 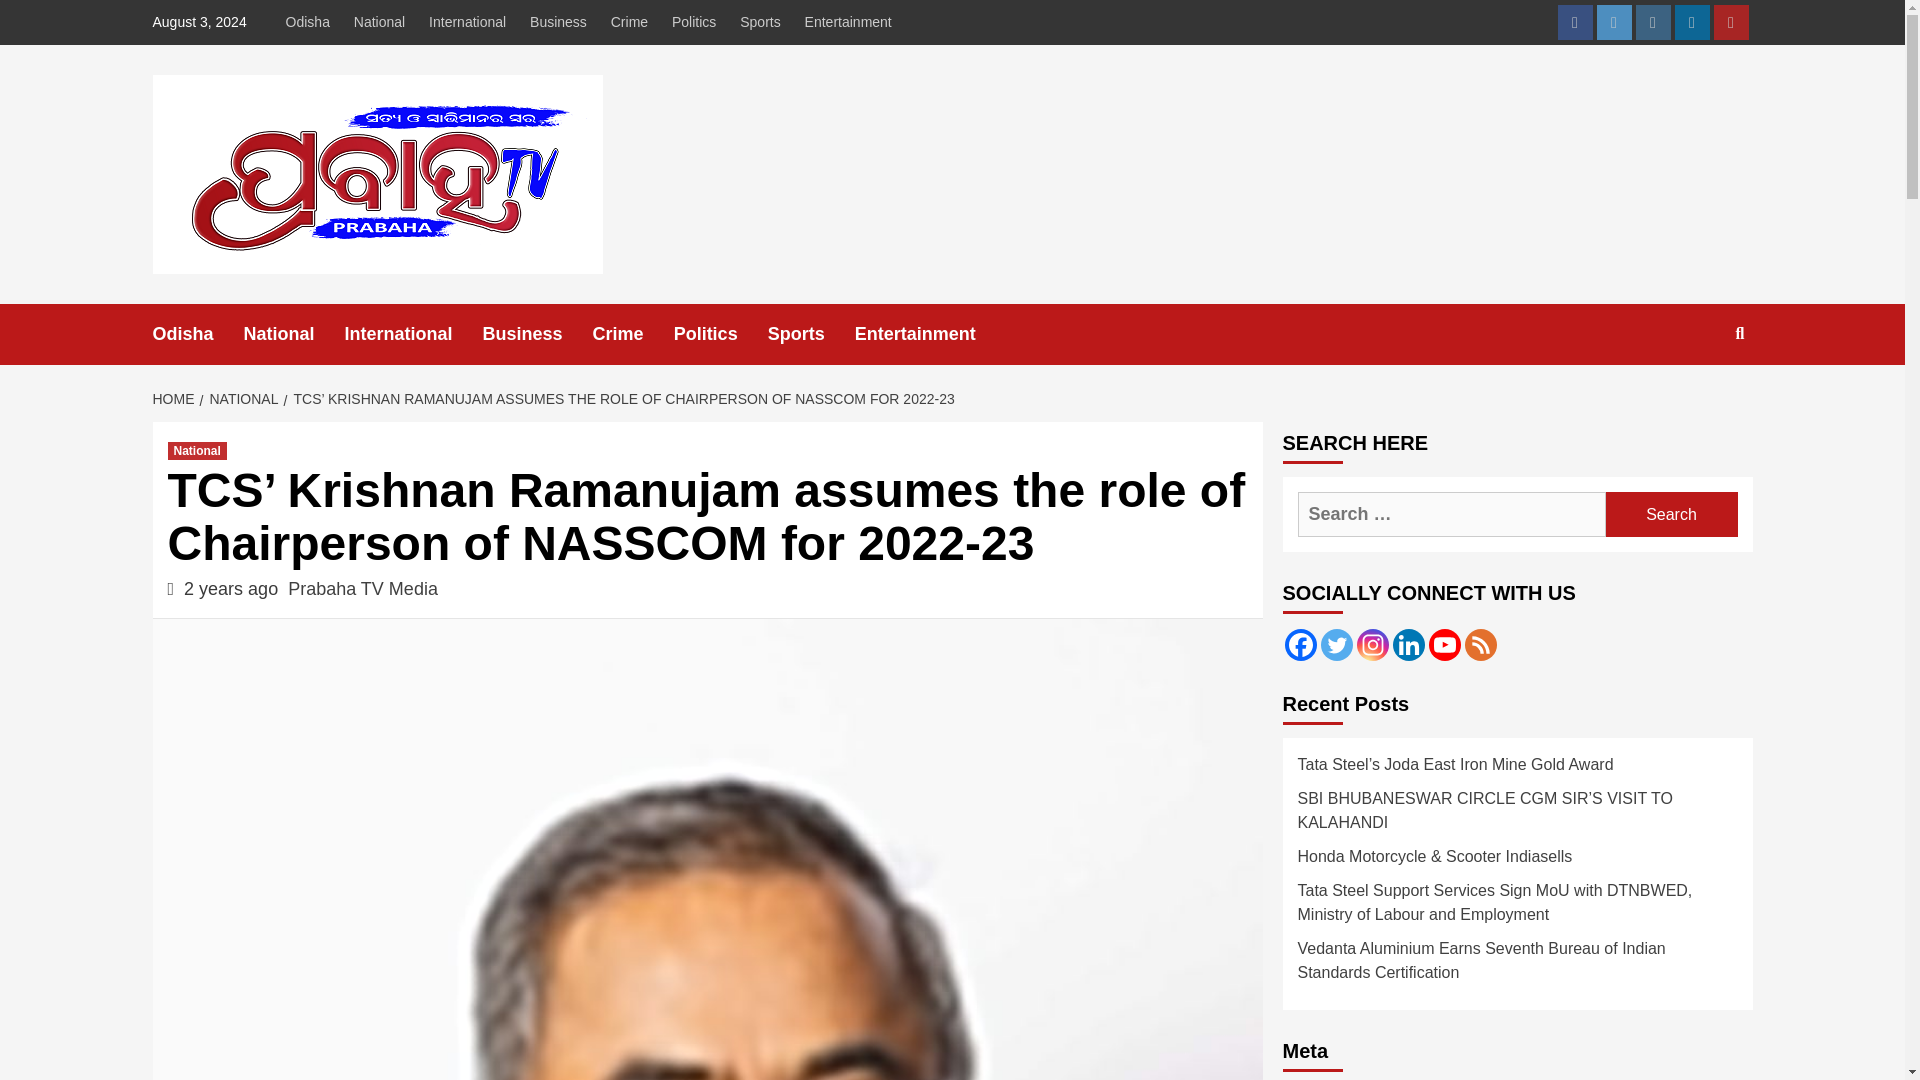 What do you see at coordinates (414, 334) in the screenshot?
I see `International` at bounding box center [414, 334].